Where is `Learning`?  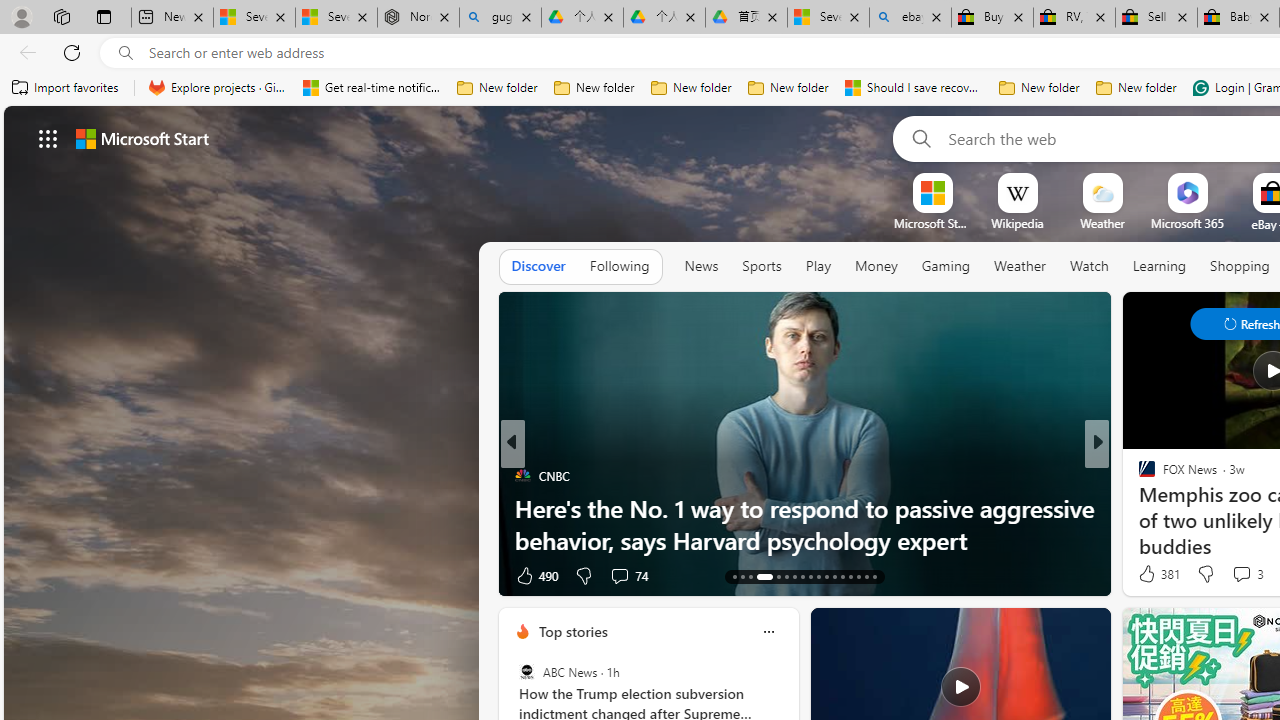
Learning is located at coordinates (1160, 266).